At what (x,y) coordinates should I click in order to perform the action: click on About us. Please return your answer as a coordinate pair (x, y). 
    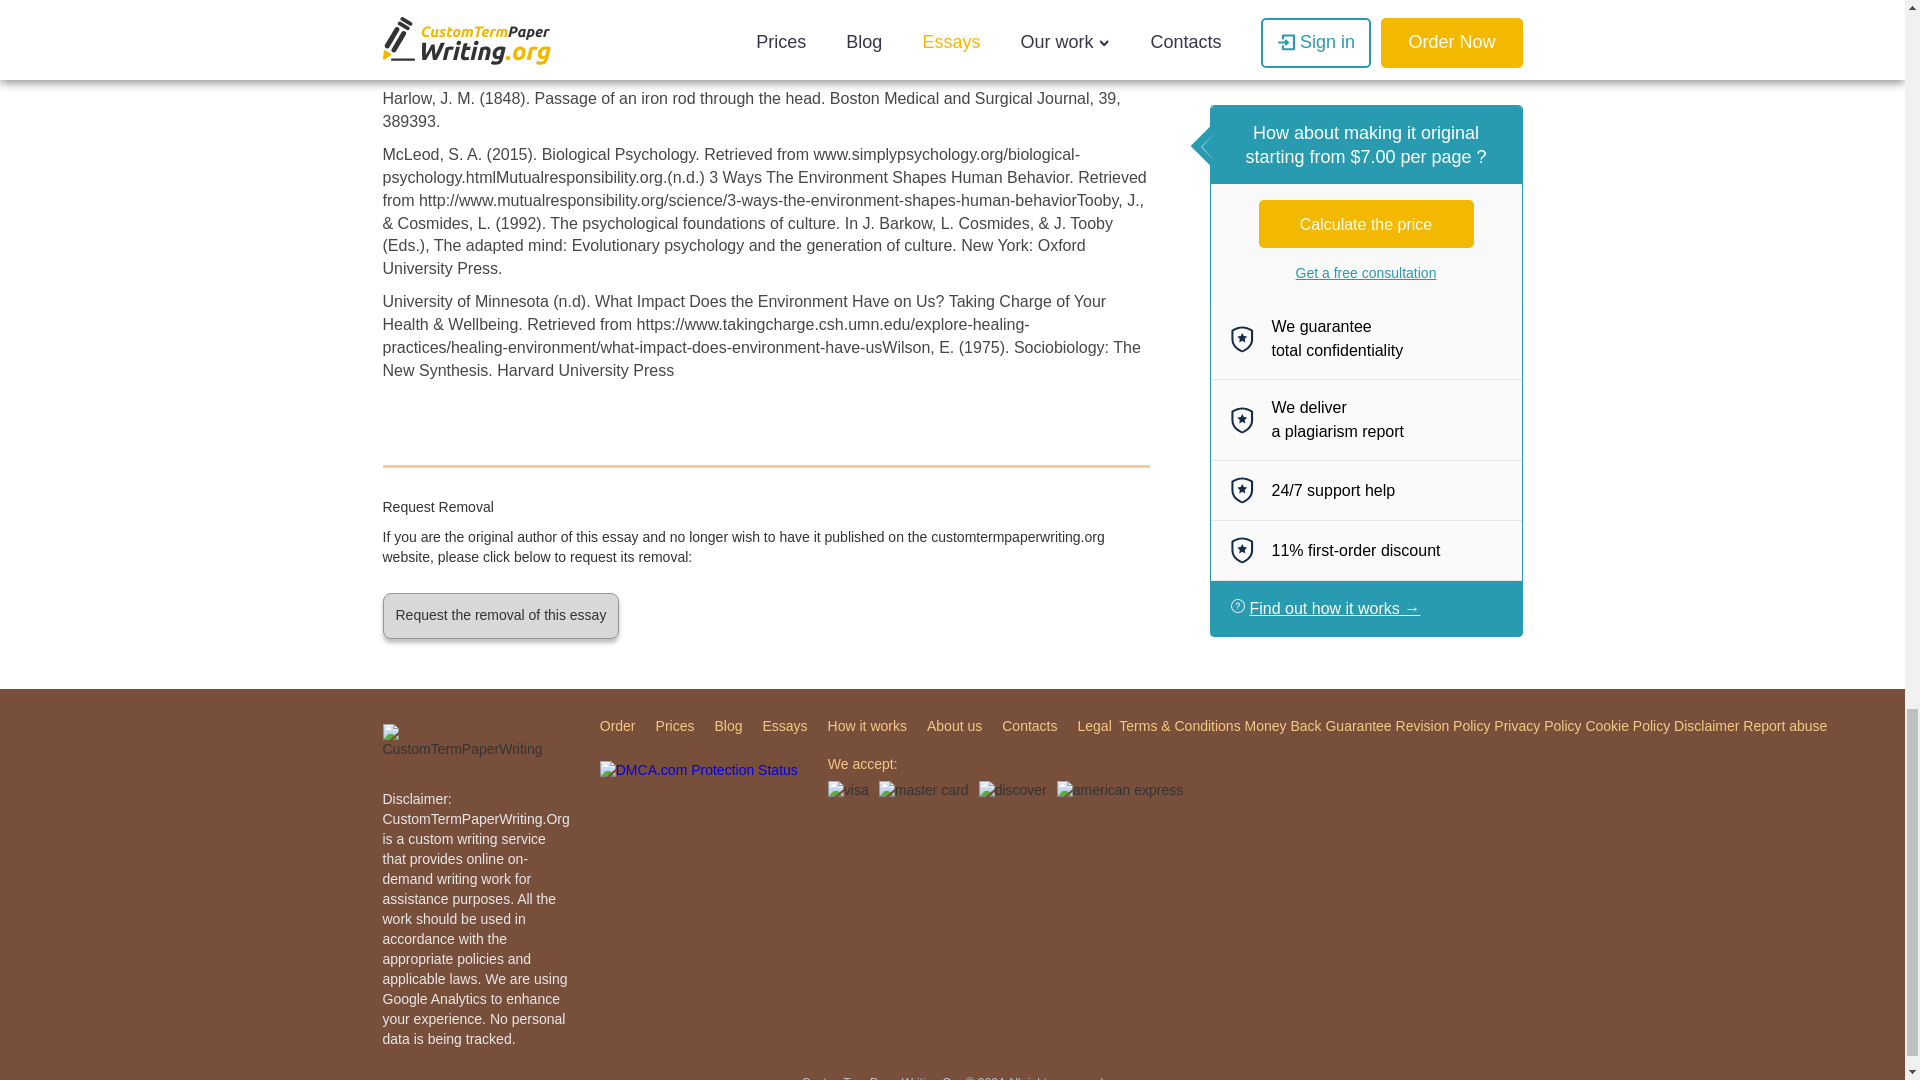
    Looking at the image, I should click on (954, 726).